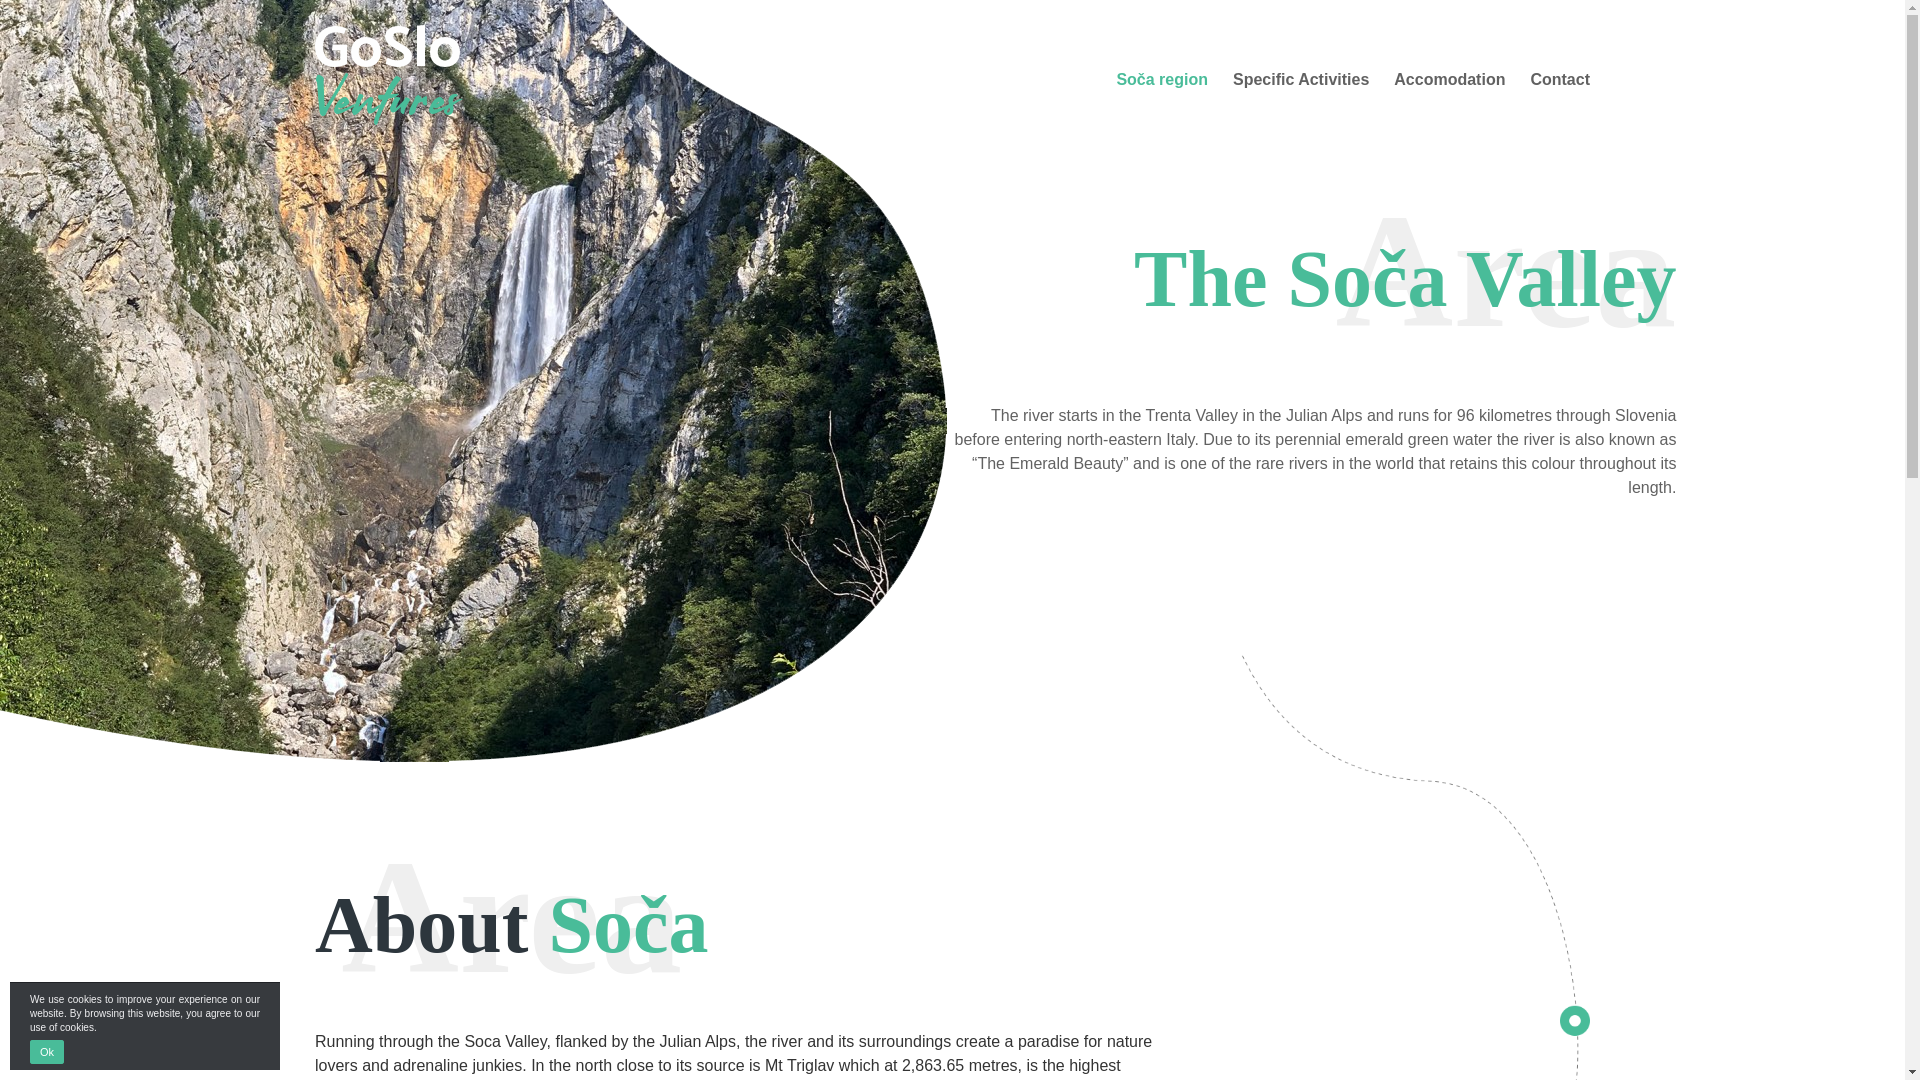 The height and width of the screenshot is (1080, 1920). What do you see at coordinates (1560, 84) in the screenshot?
I see `Contact` at bounding box center [1560, 84].